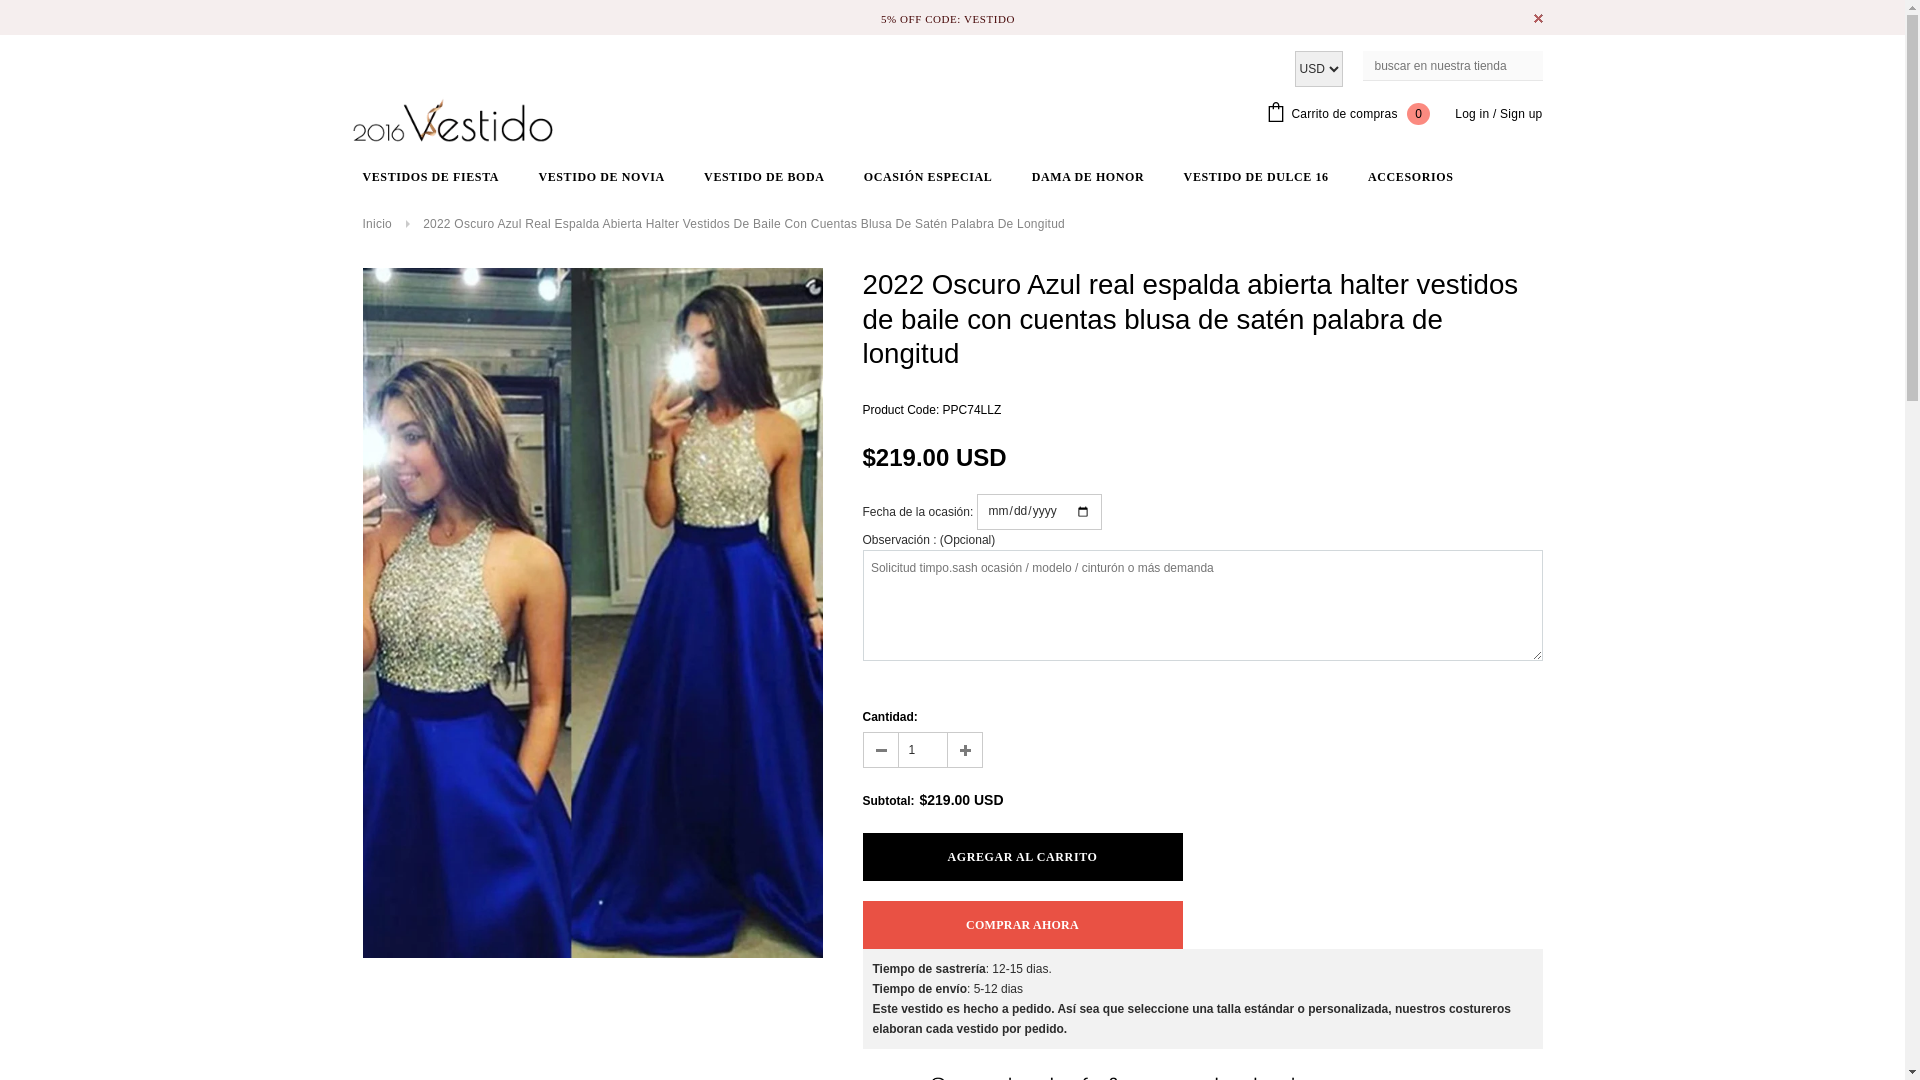  What do you see at coordinates (1088, 176) in the screenshot?
I see `DAMA DE HONOR` at bounding box center [1088, 176].